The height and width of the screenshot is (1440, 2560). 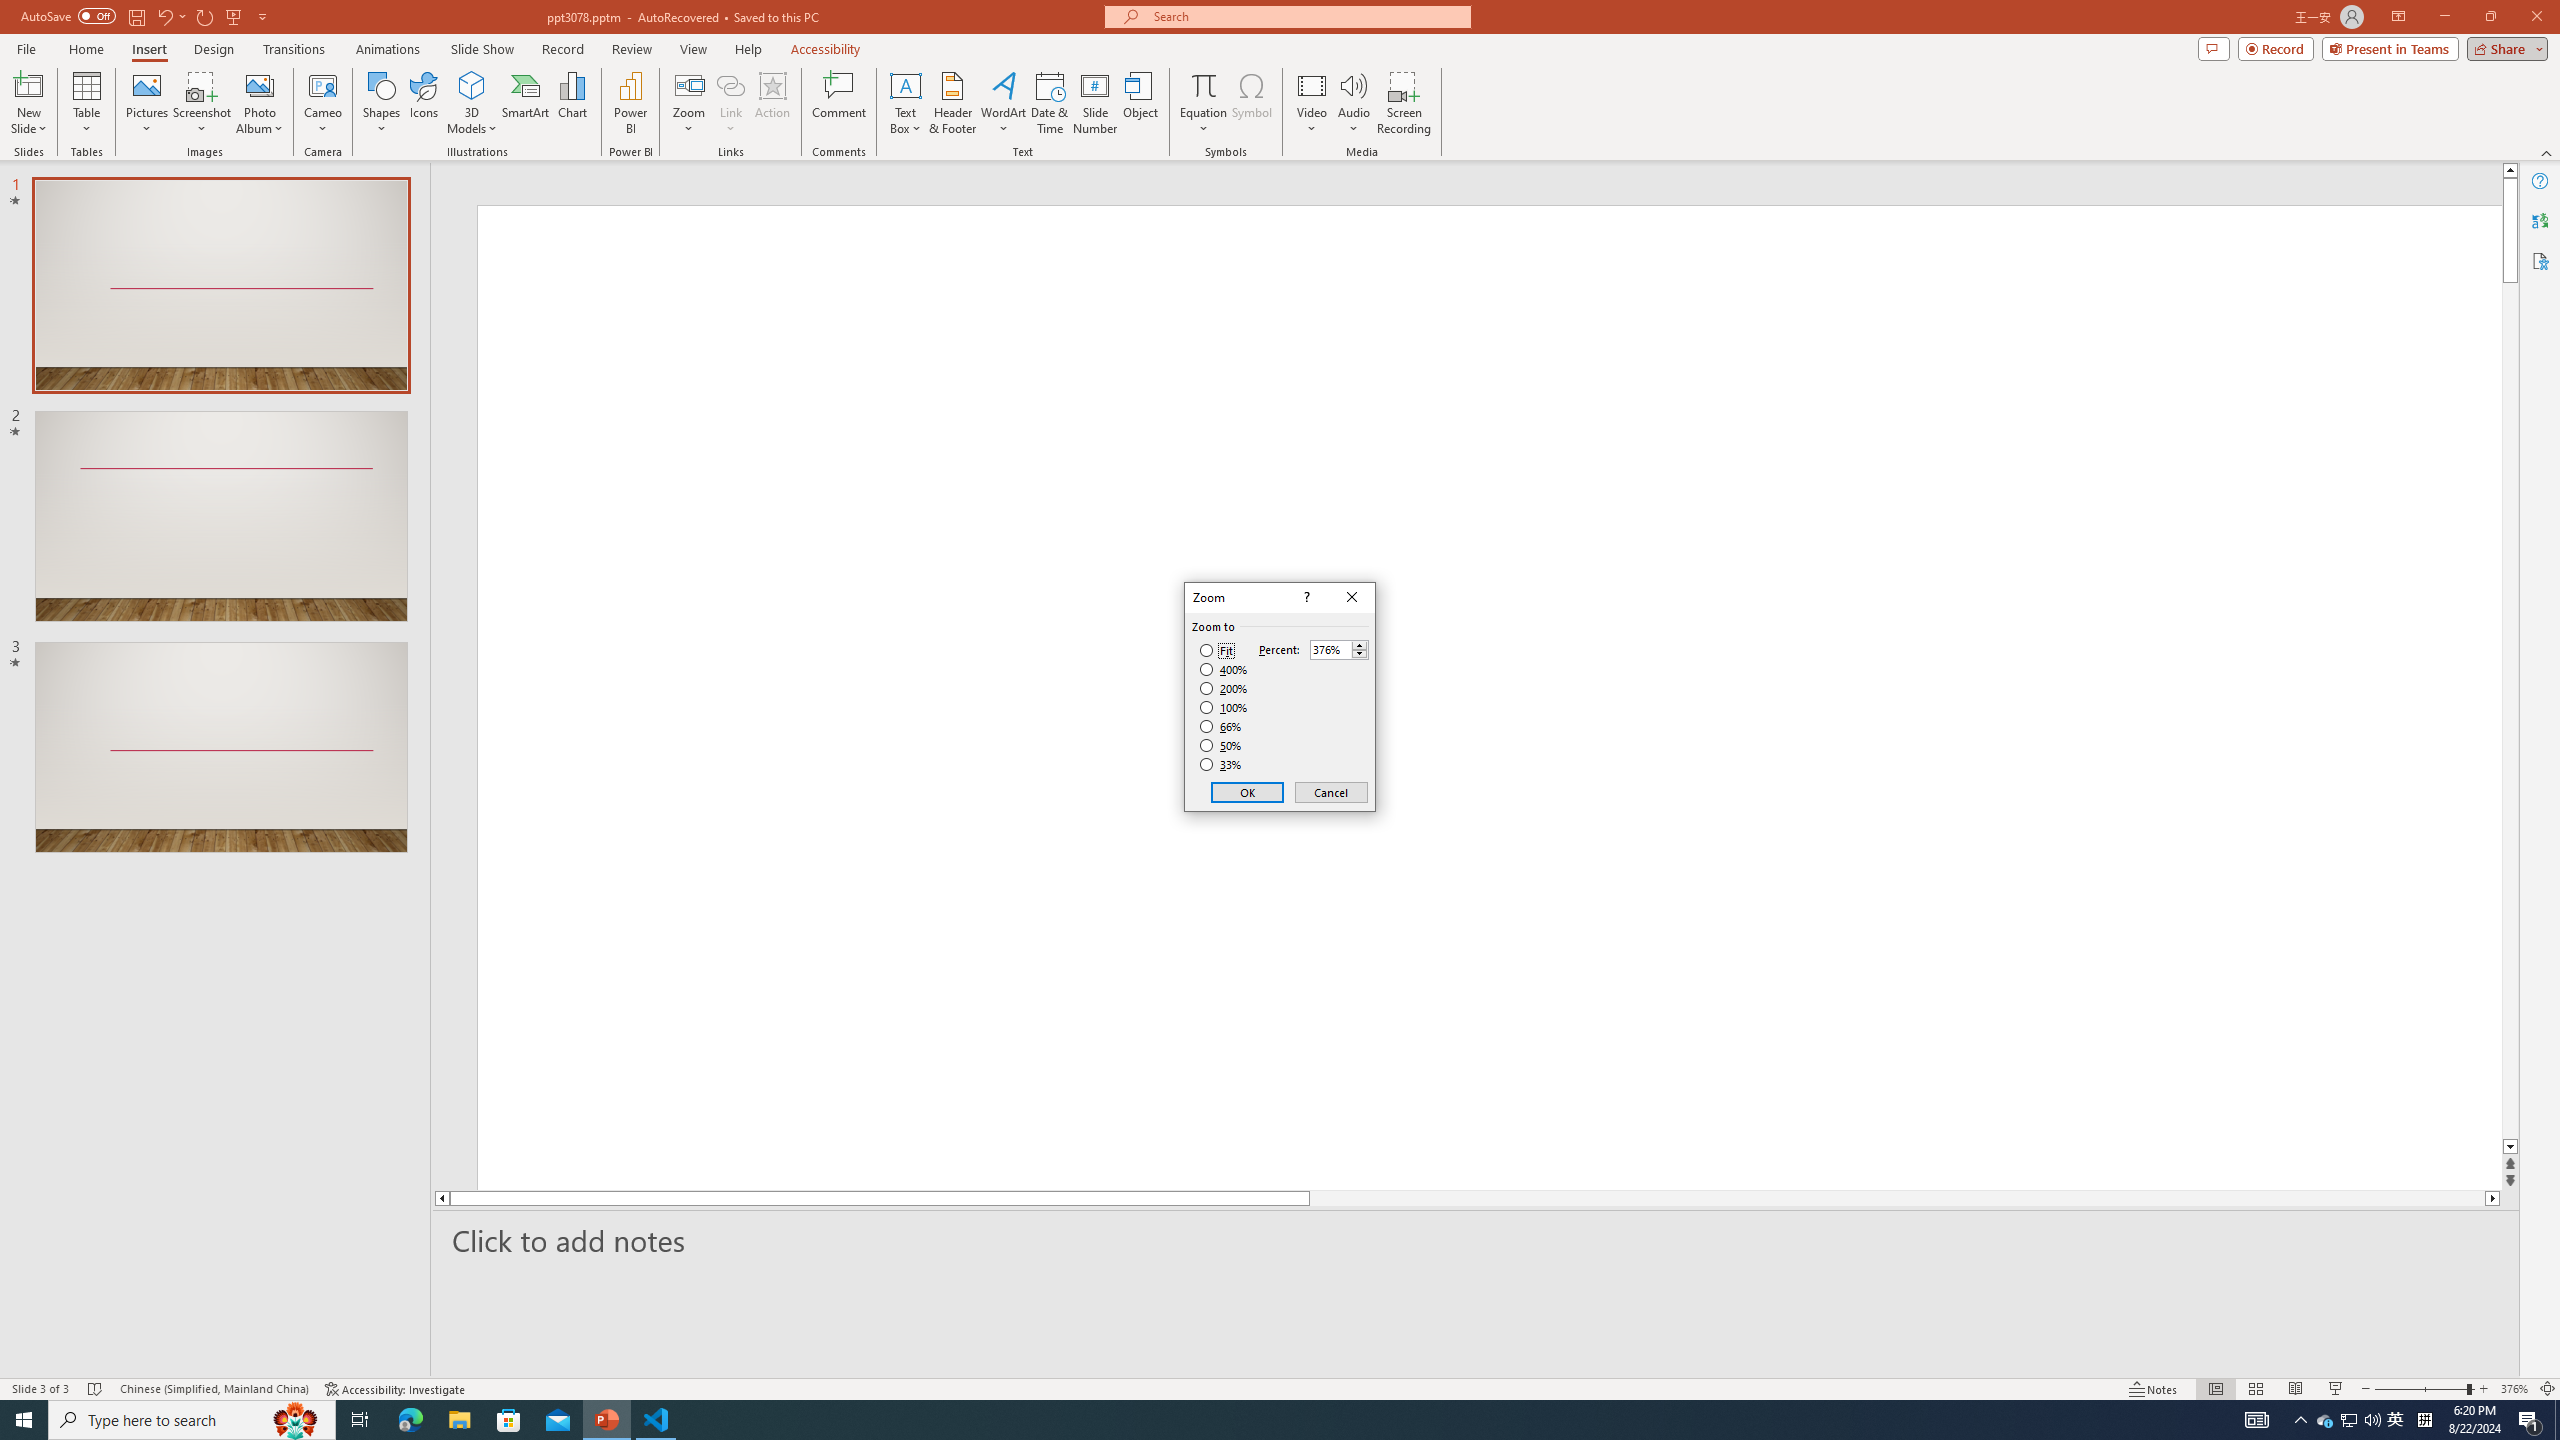 I want to click on 50%, so click(x=1222, y=746).